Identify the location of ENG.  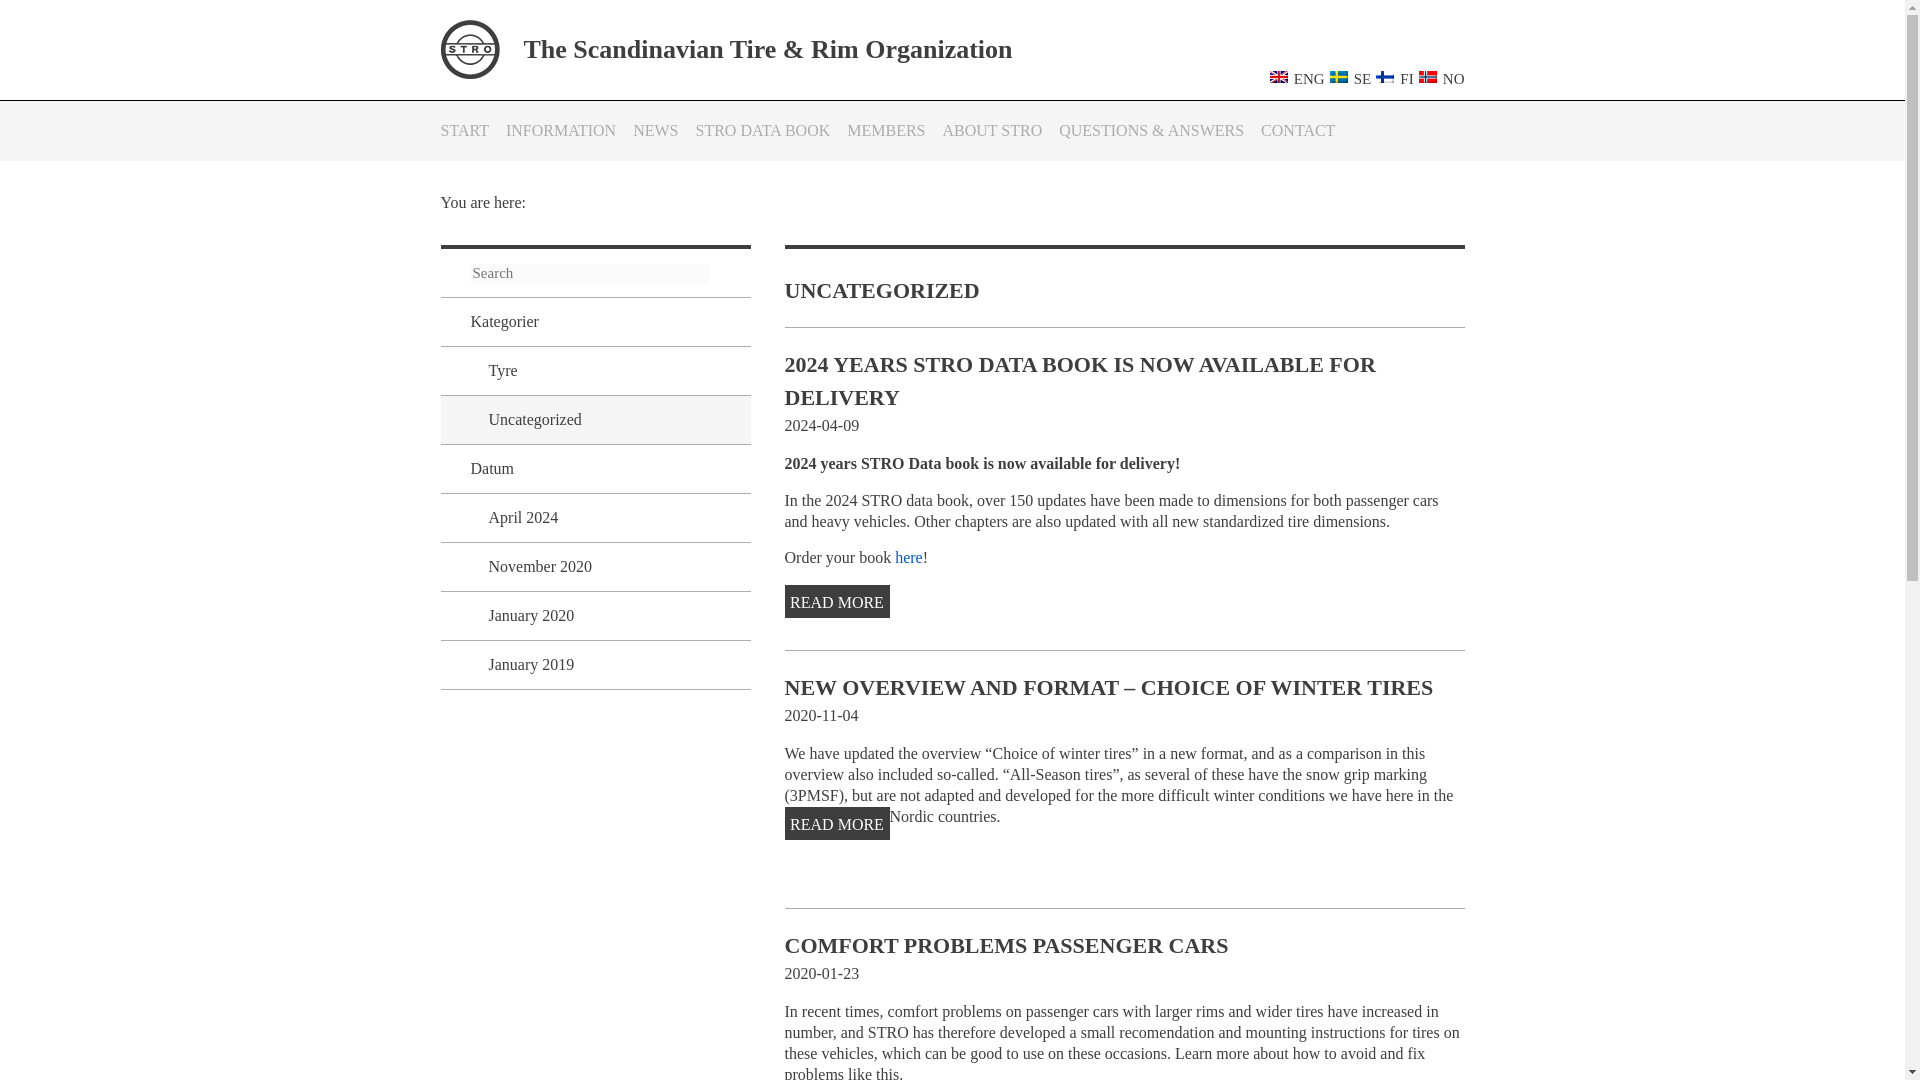
(1278, 77).